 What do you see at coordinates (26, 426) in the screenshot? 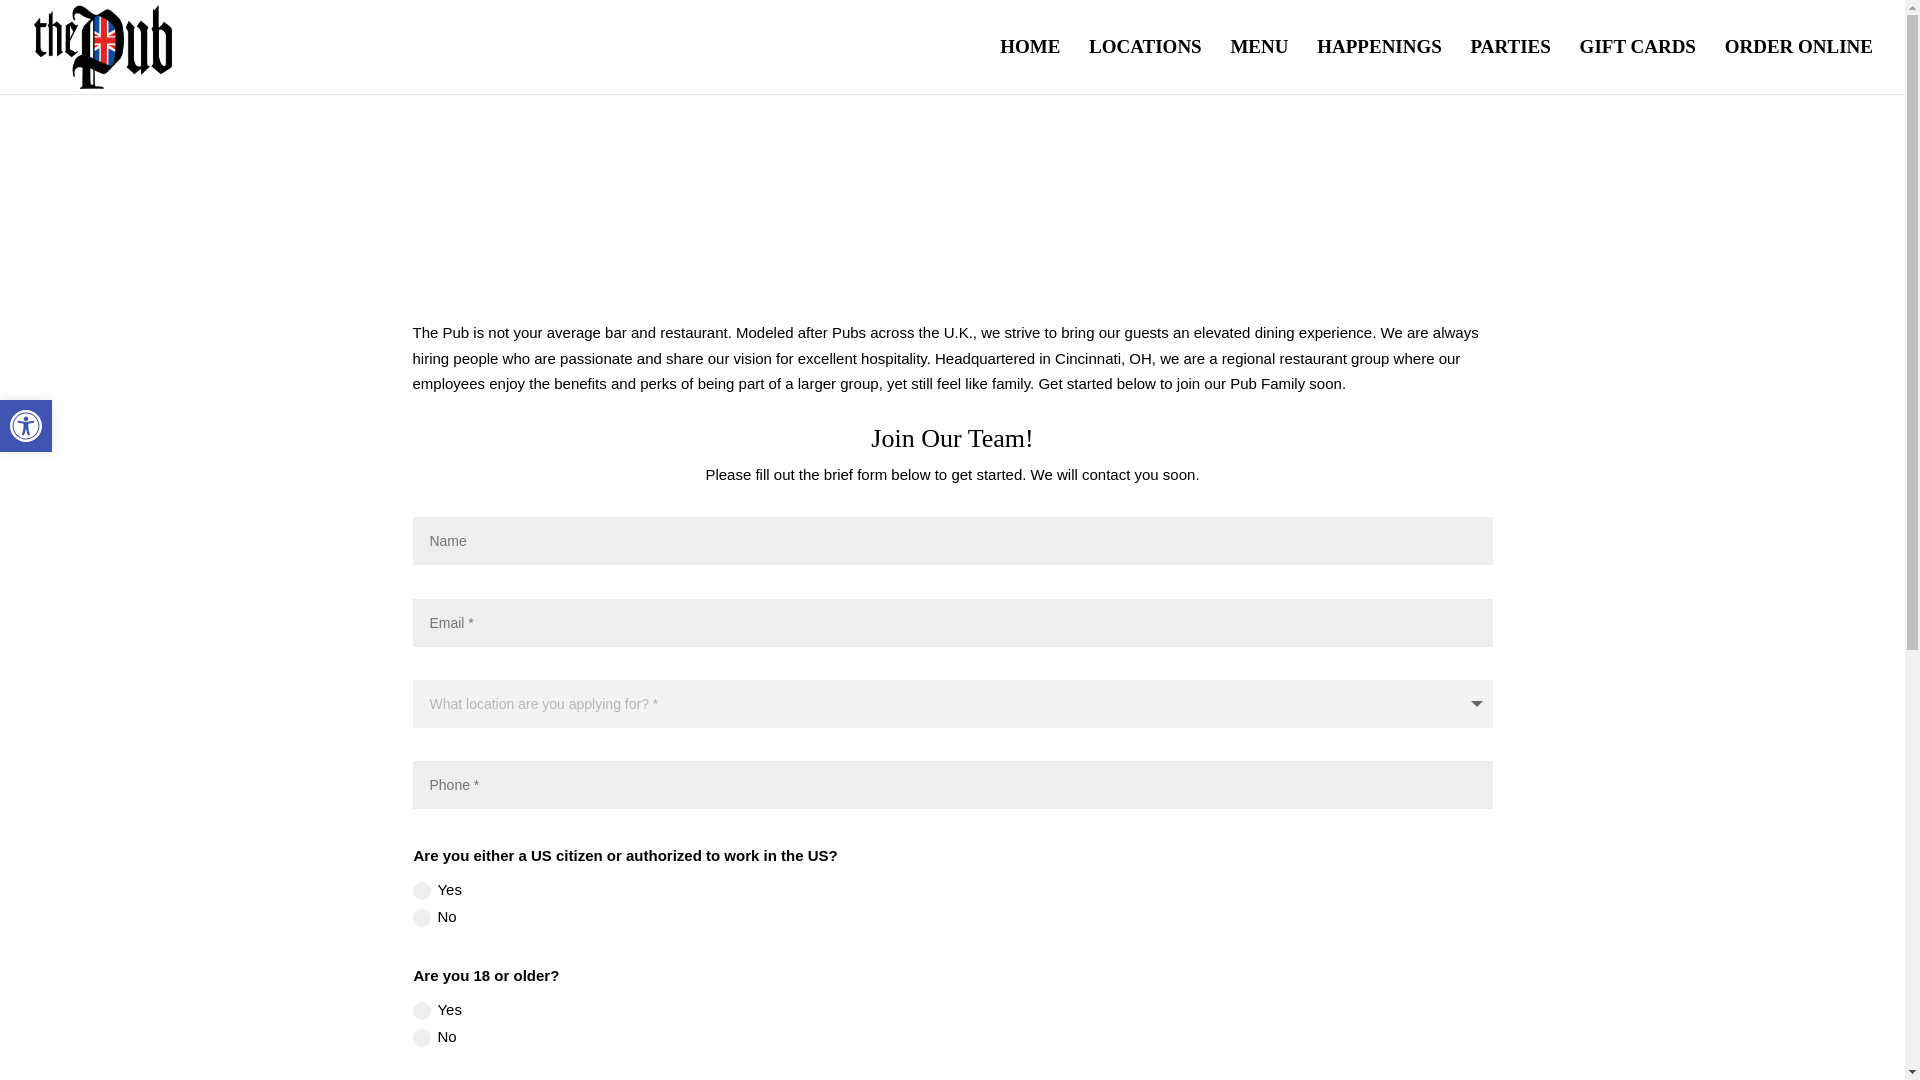
I see `PARTIES` at bounding box center [26, 426].